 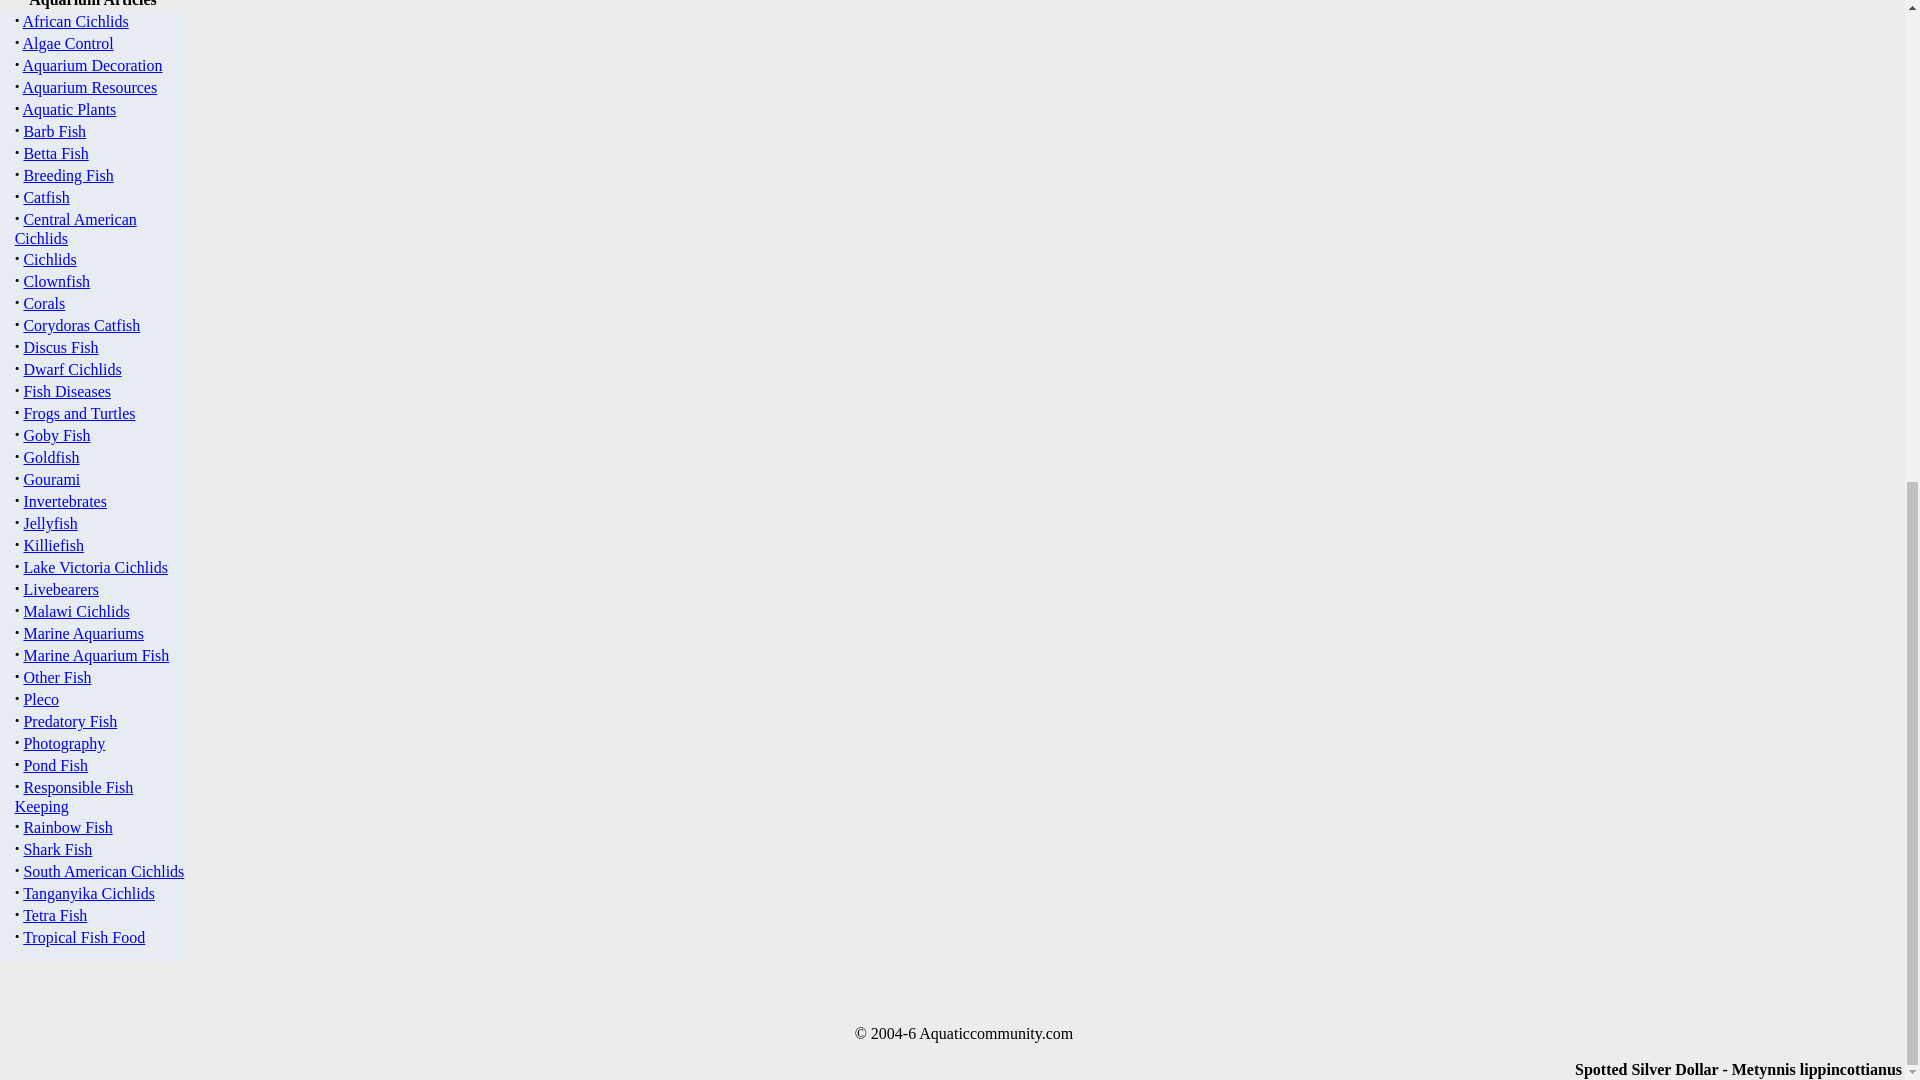 I want to click on Clownfish, so click(x=56, y=282).